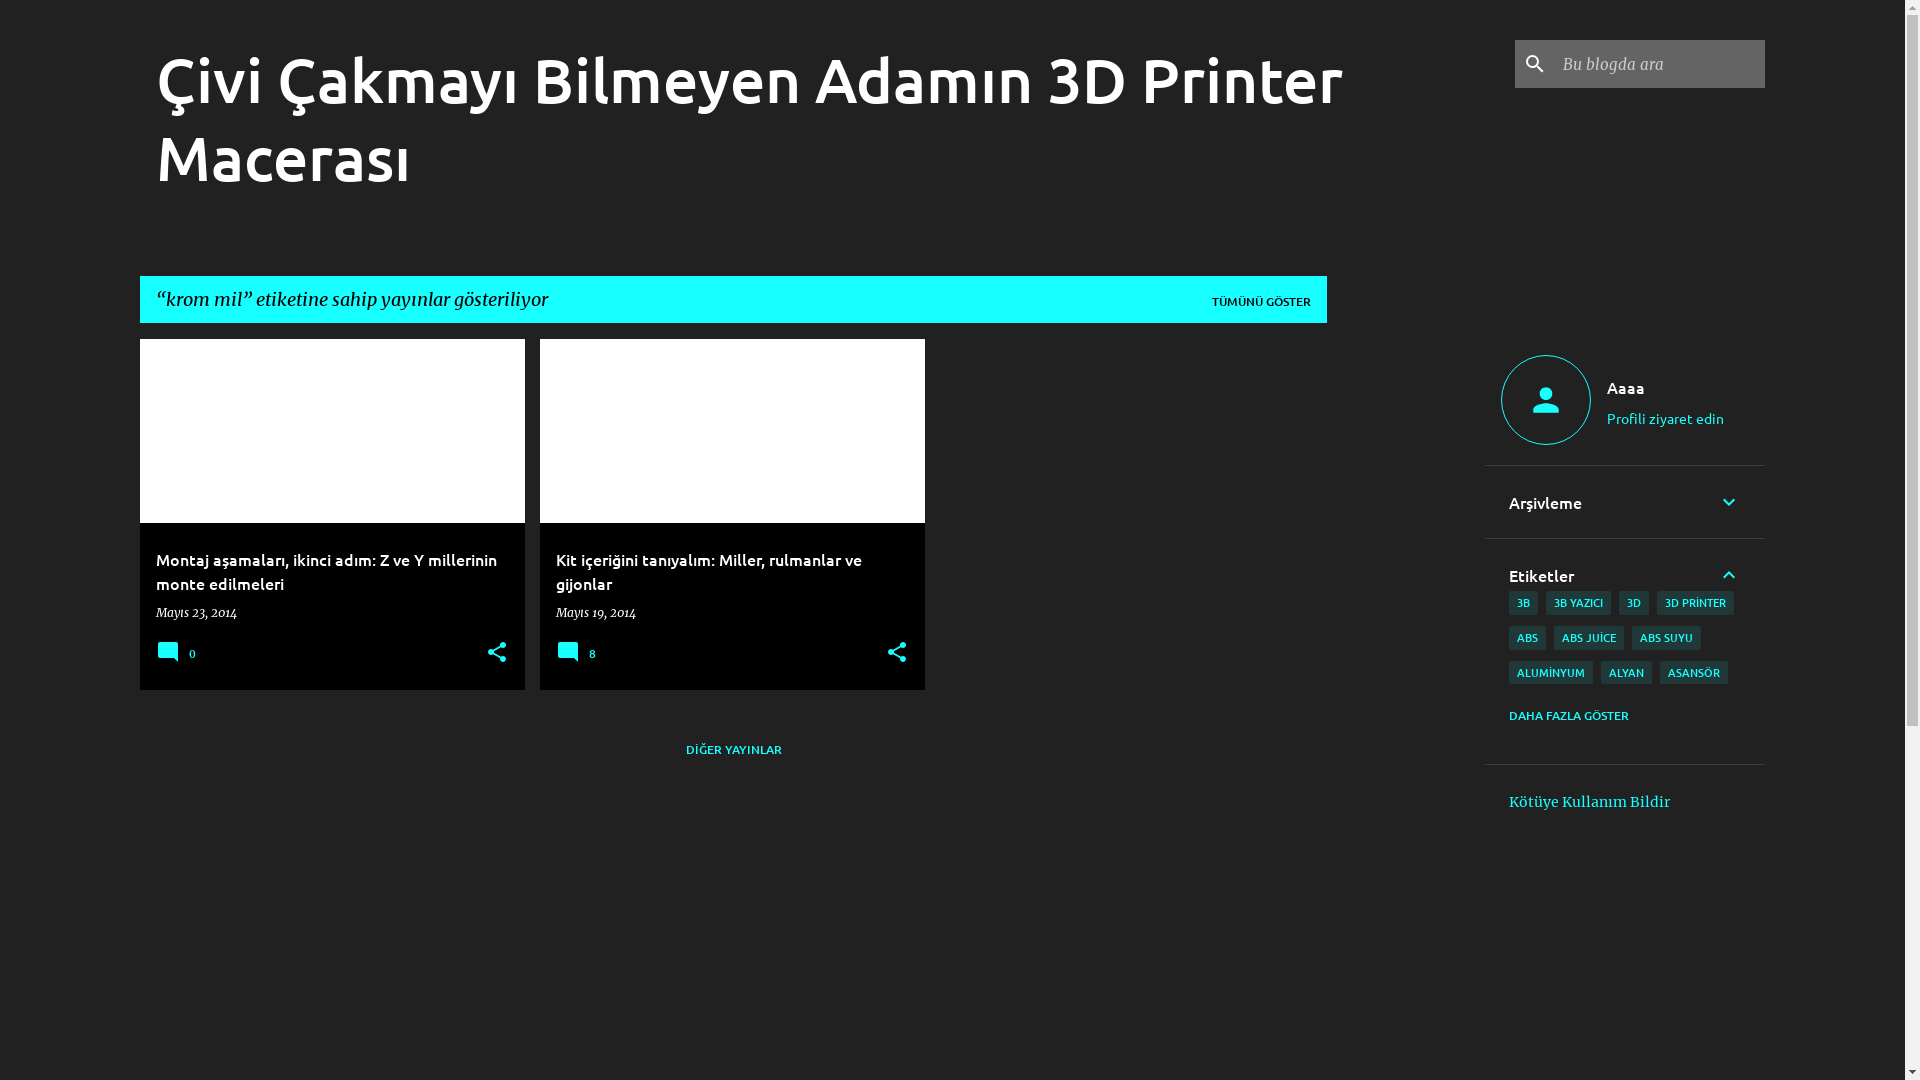 The height and width of the screenshot is (1080, 1920). Describe the element at coordinates (1666, 418) in the screenshot. I see `Profili ziyaret edin` at that location.